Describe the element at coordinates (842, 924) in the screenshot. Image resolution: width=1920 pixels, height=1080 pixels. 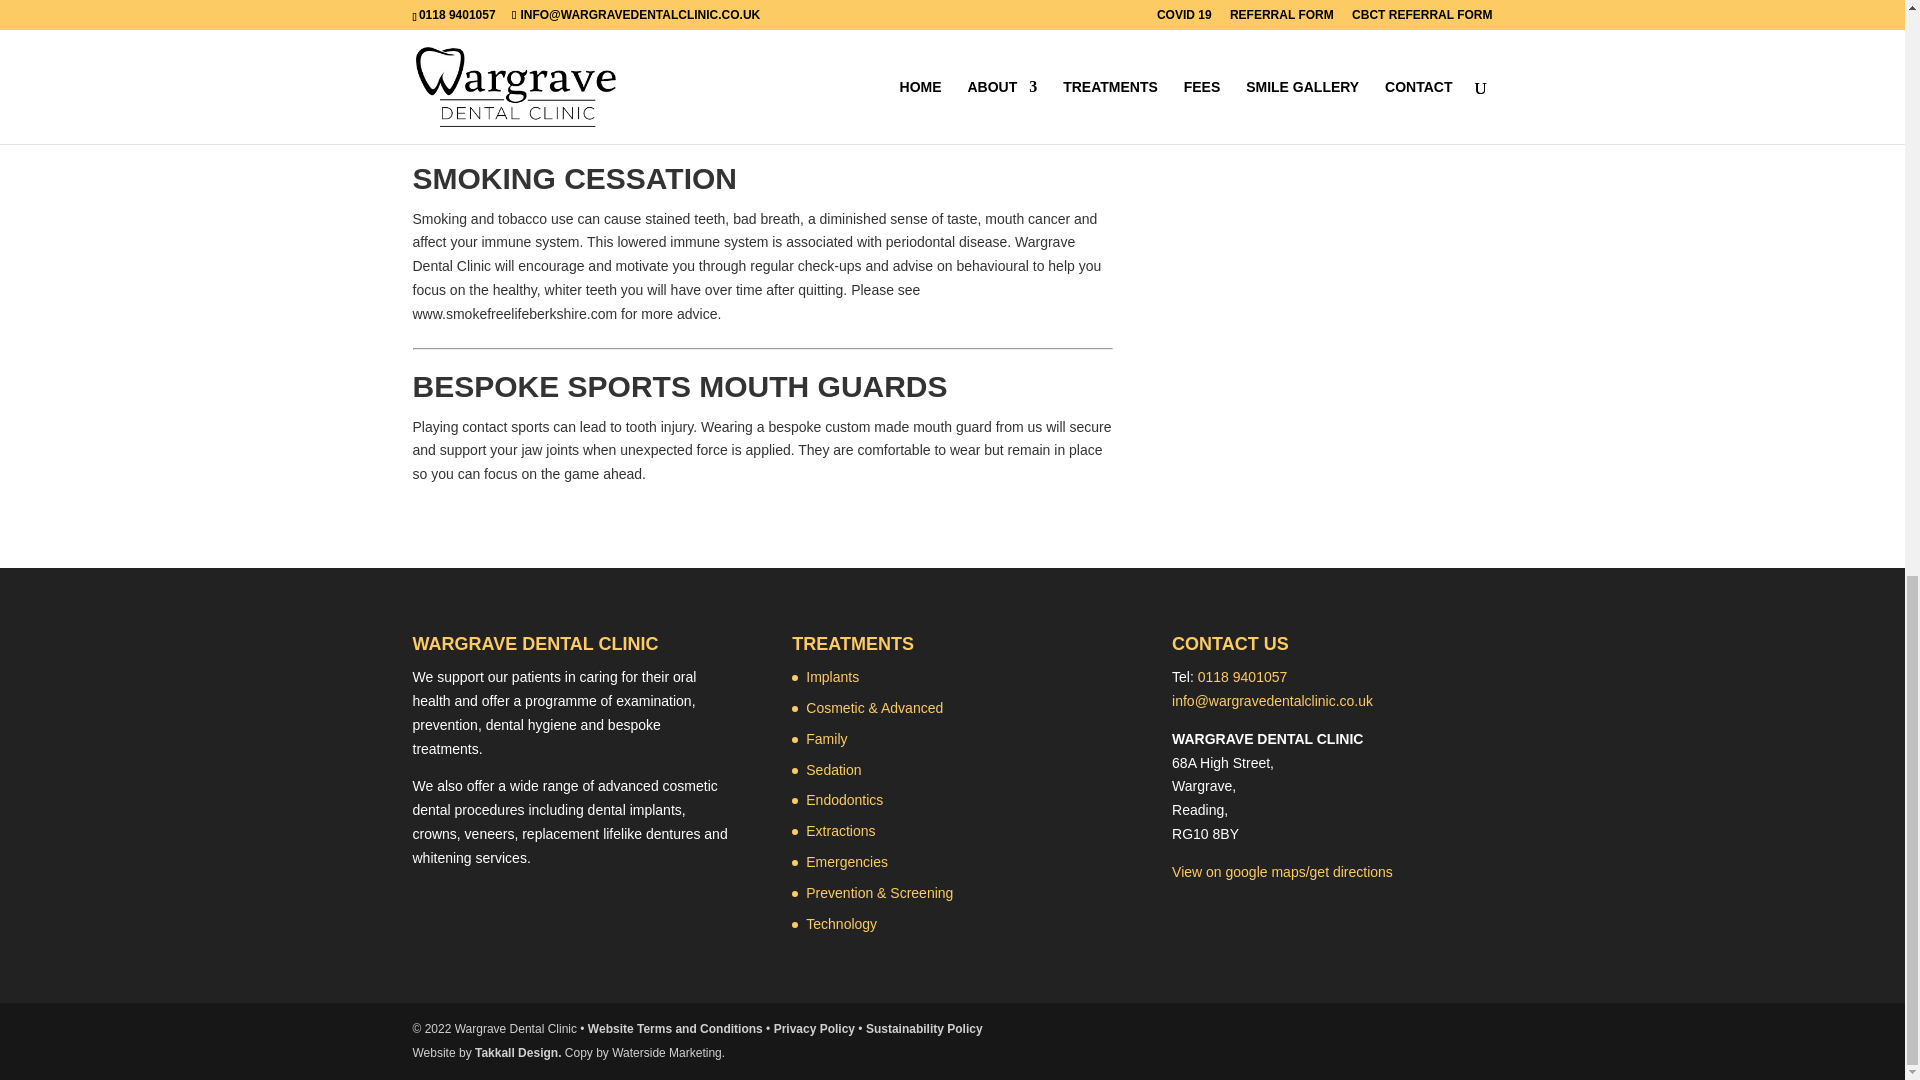
I see `Technology` at that location.